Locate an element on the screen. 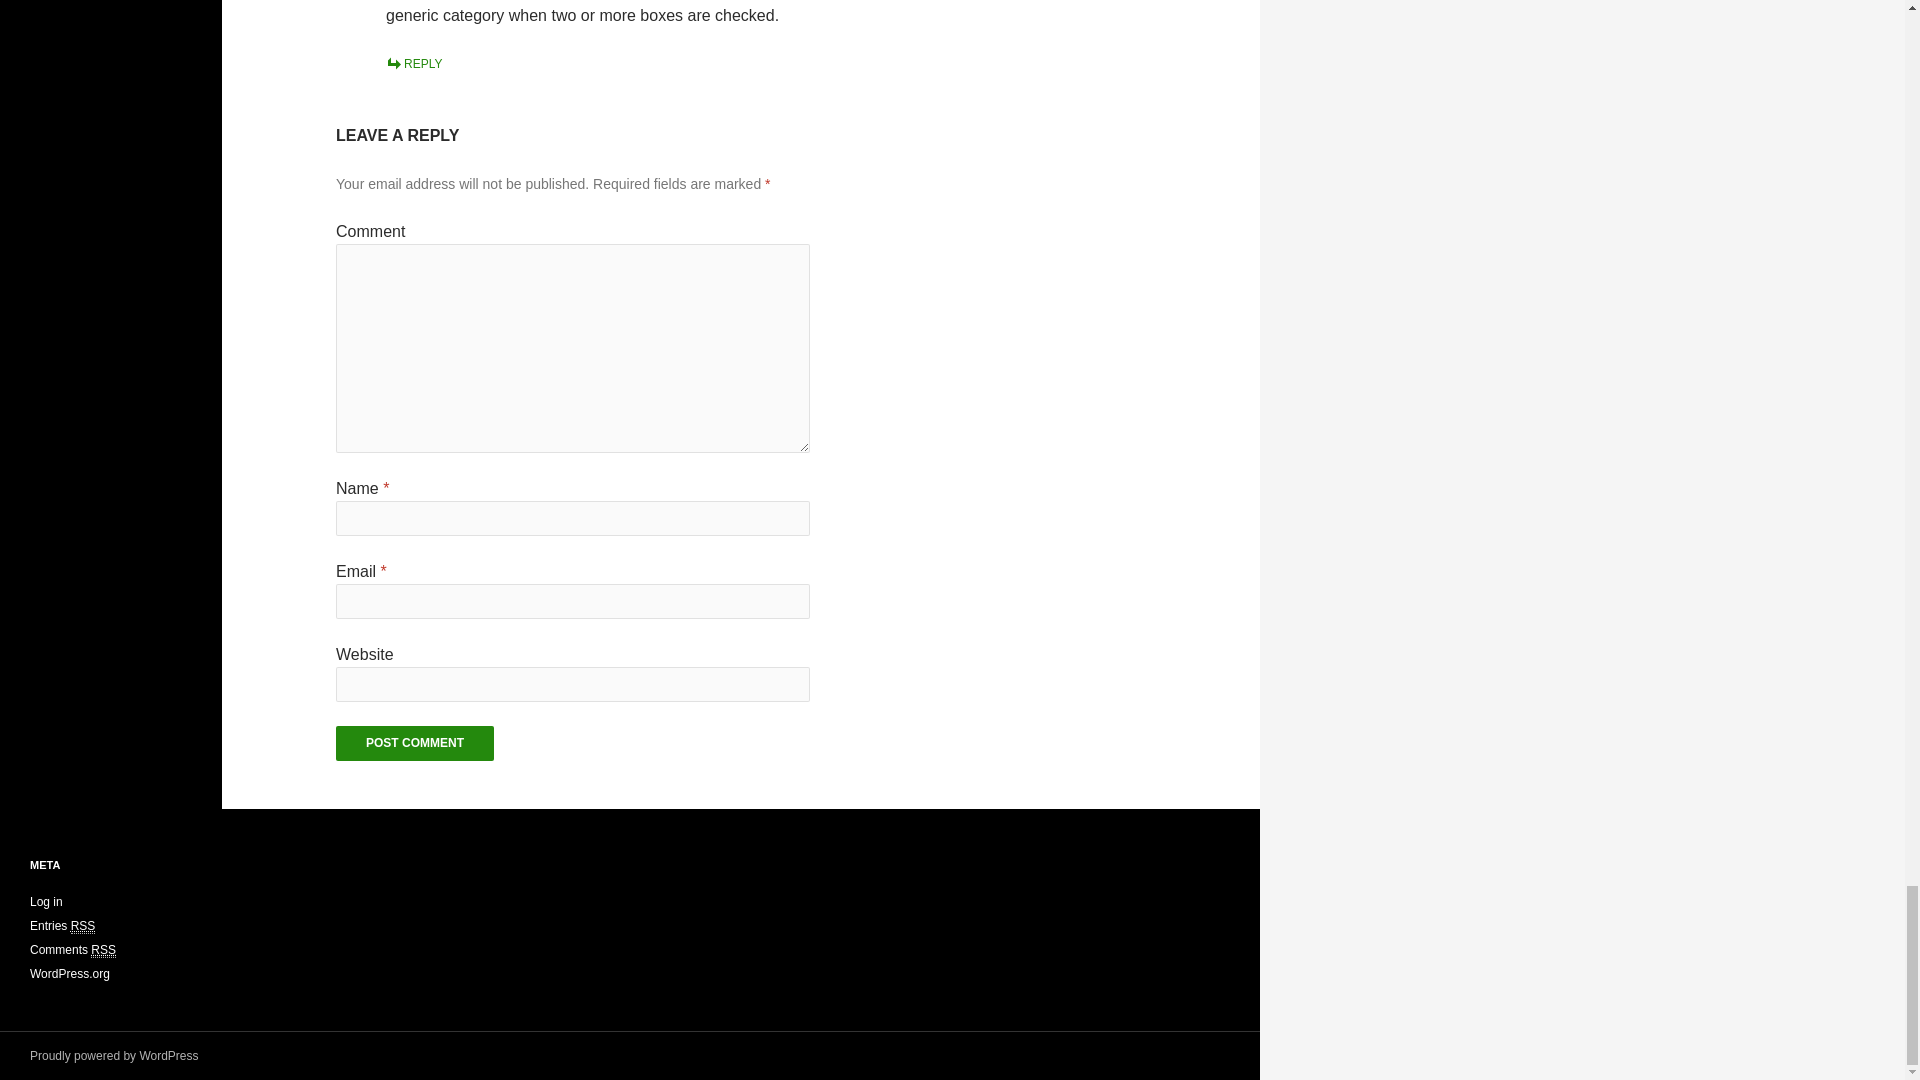 This screenshot has width=1920, height=1080. Really Simple Syndication is located at coordinates (84, 926).